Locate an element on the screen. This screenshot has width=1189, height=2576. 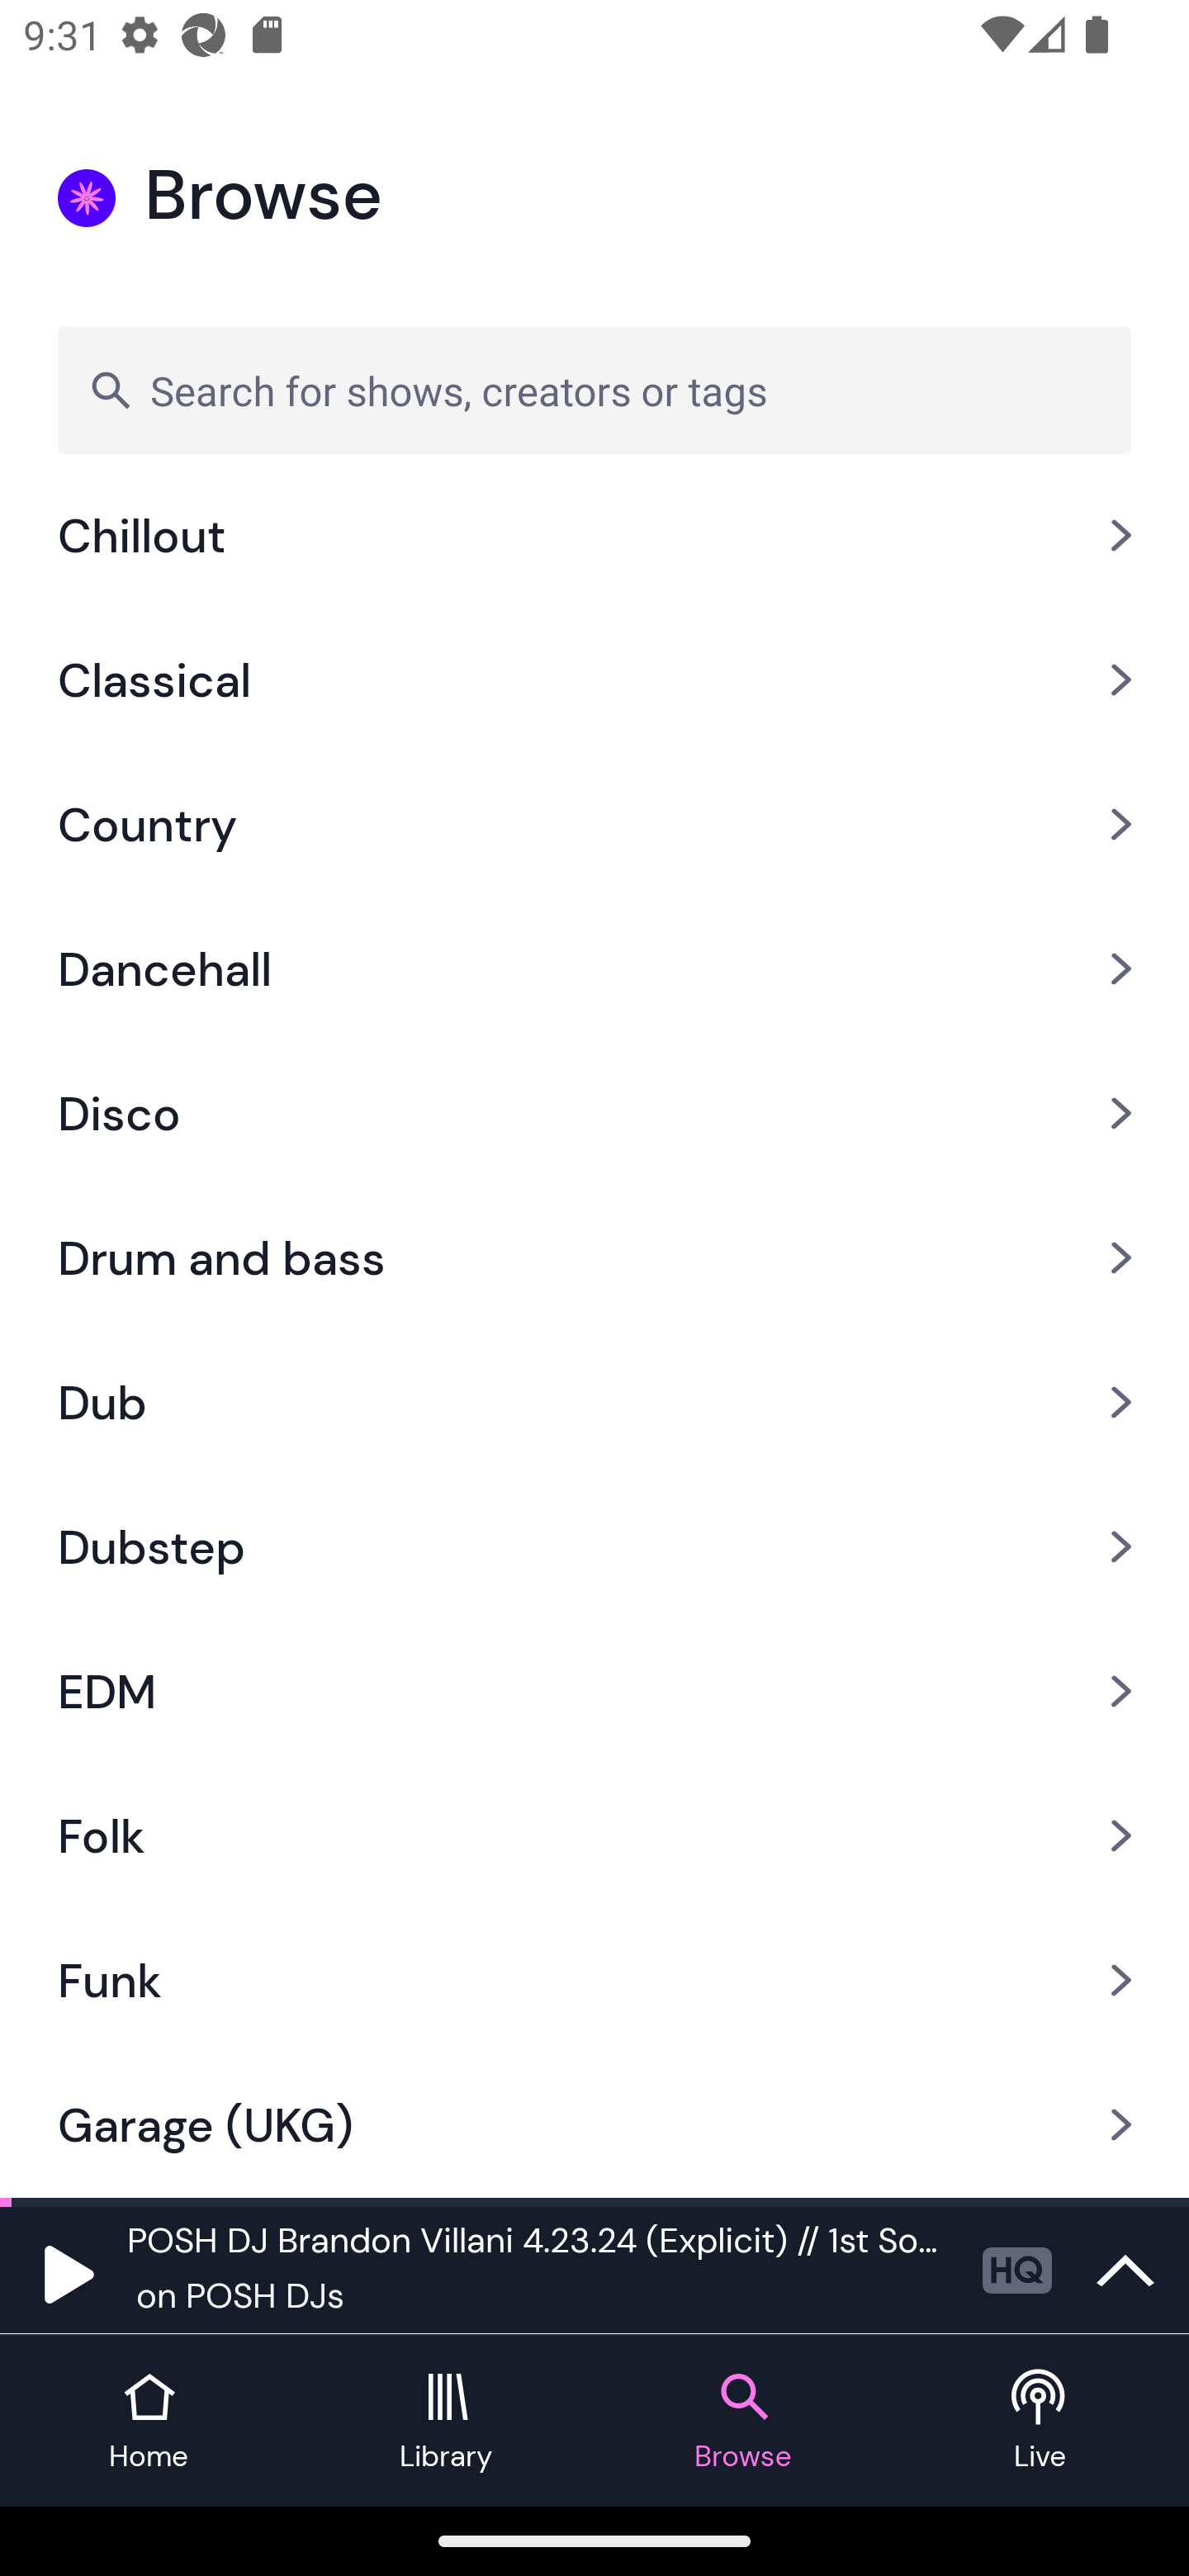
Dubstep is located at coordinates (594, 1546).